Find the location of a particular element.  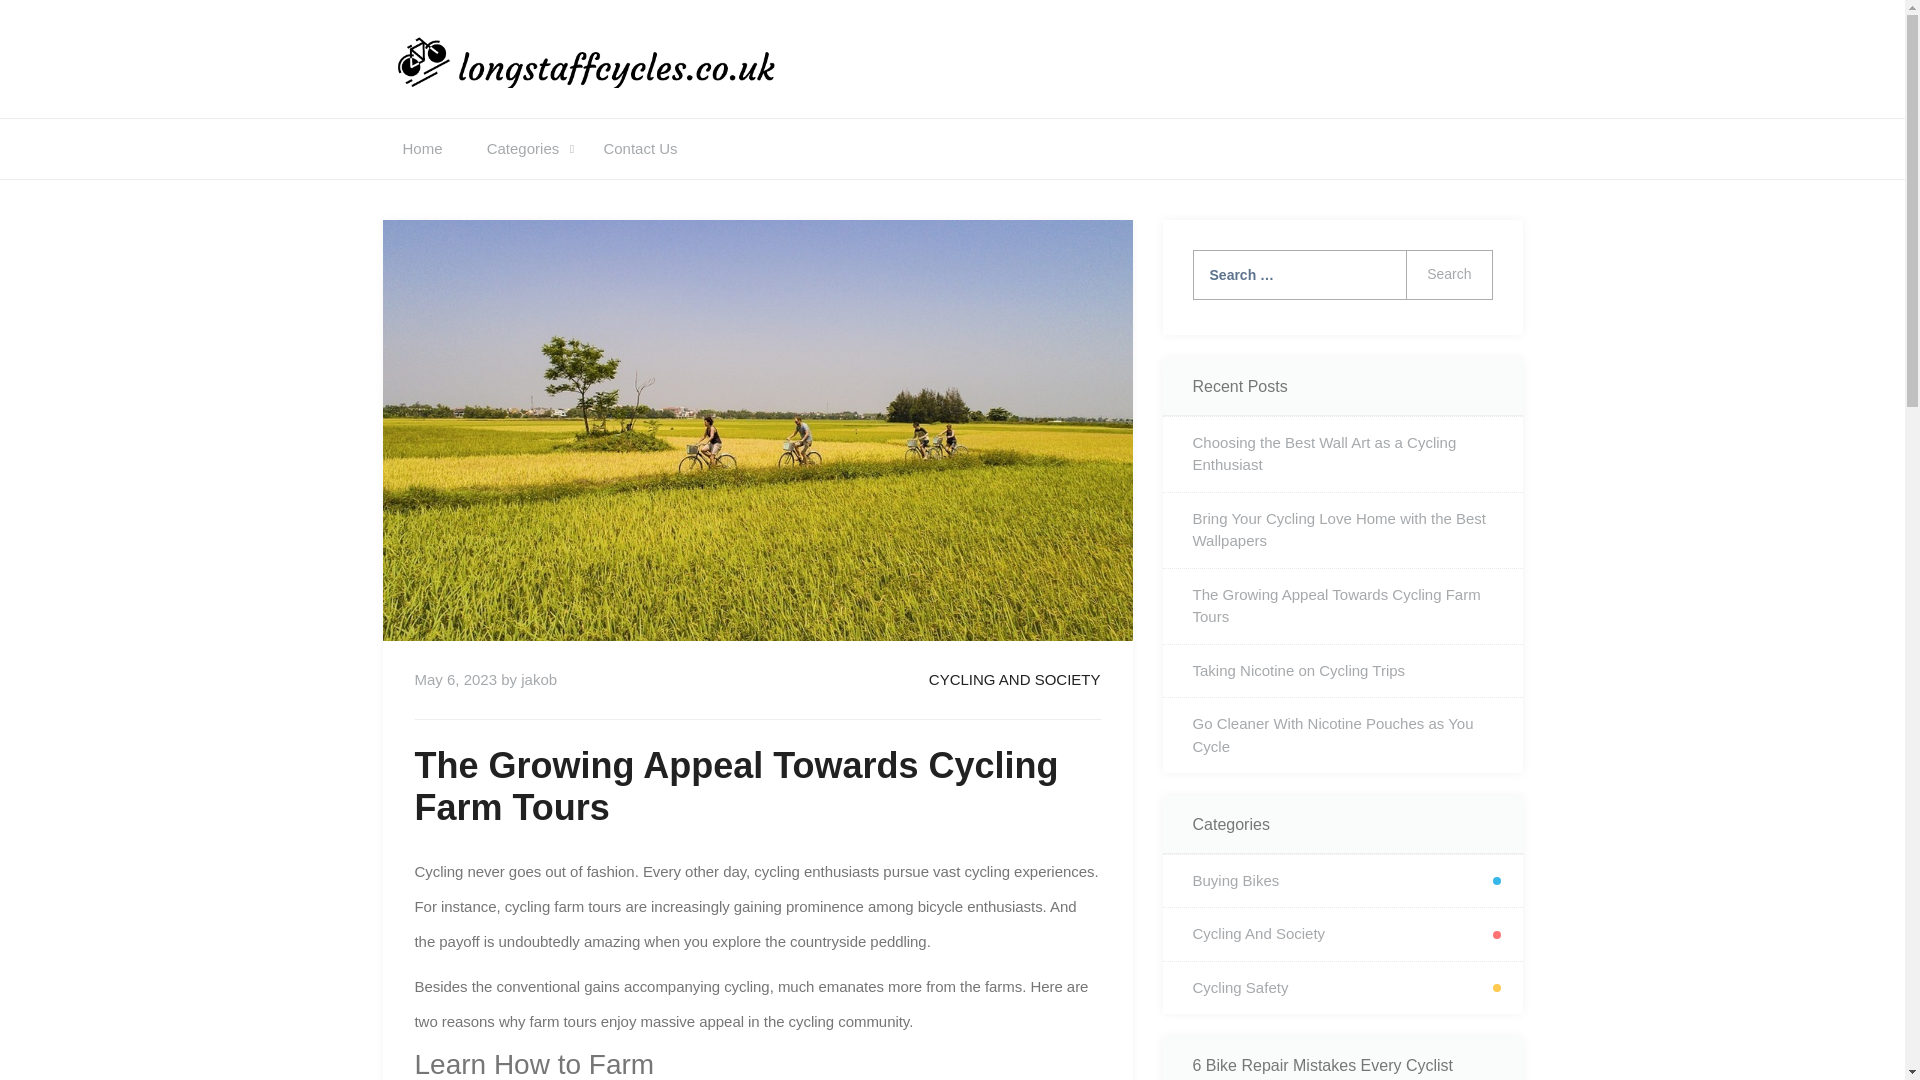

Buying Bikes is located at coordinates (1342, 882).